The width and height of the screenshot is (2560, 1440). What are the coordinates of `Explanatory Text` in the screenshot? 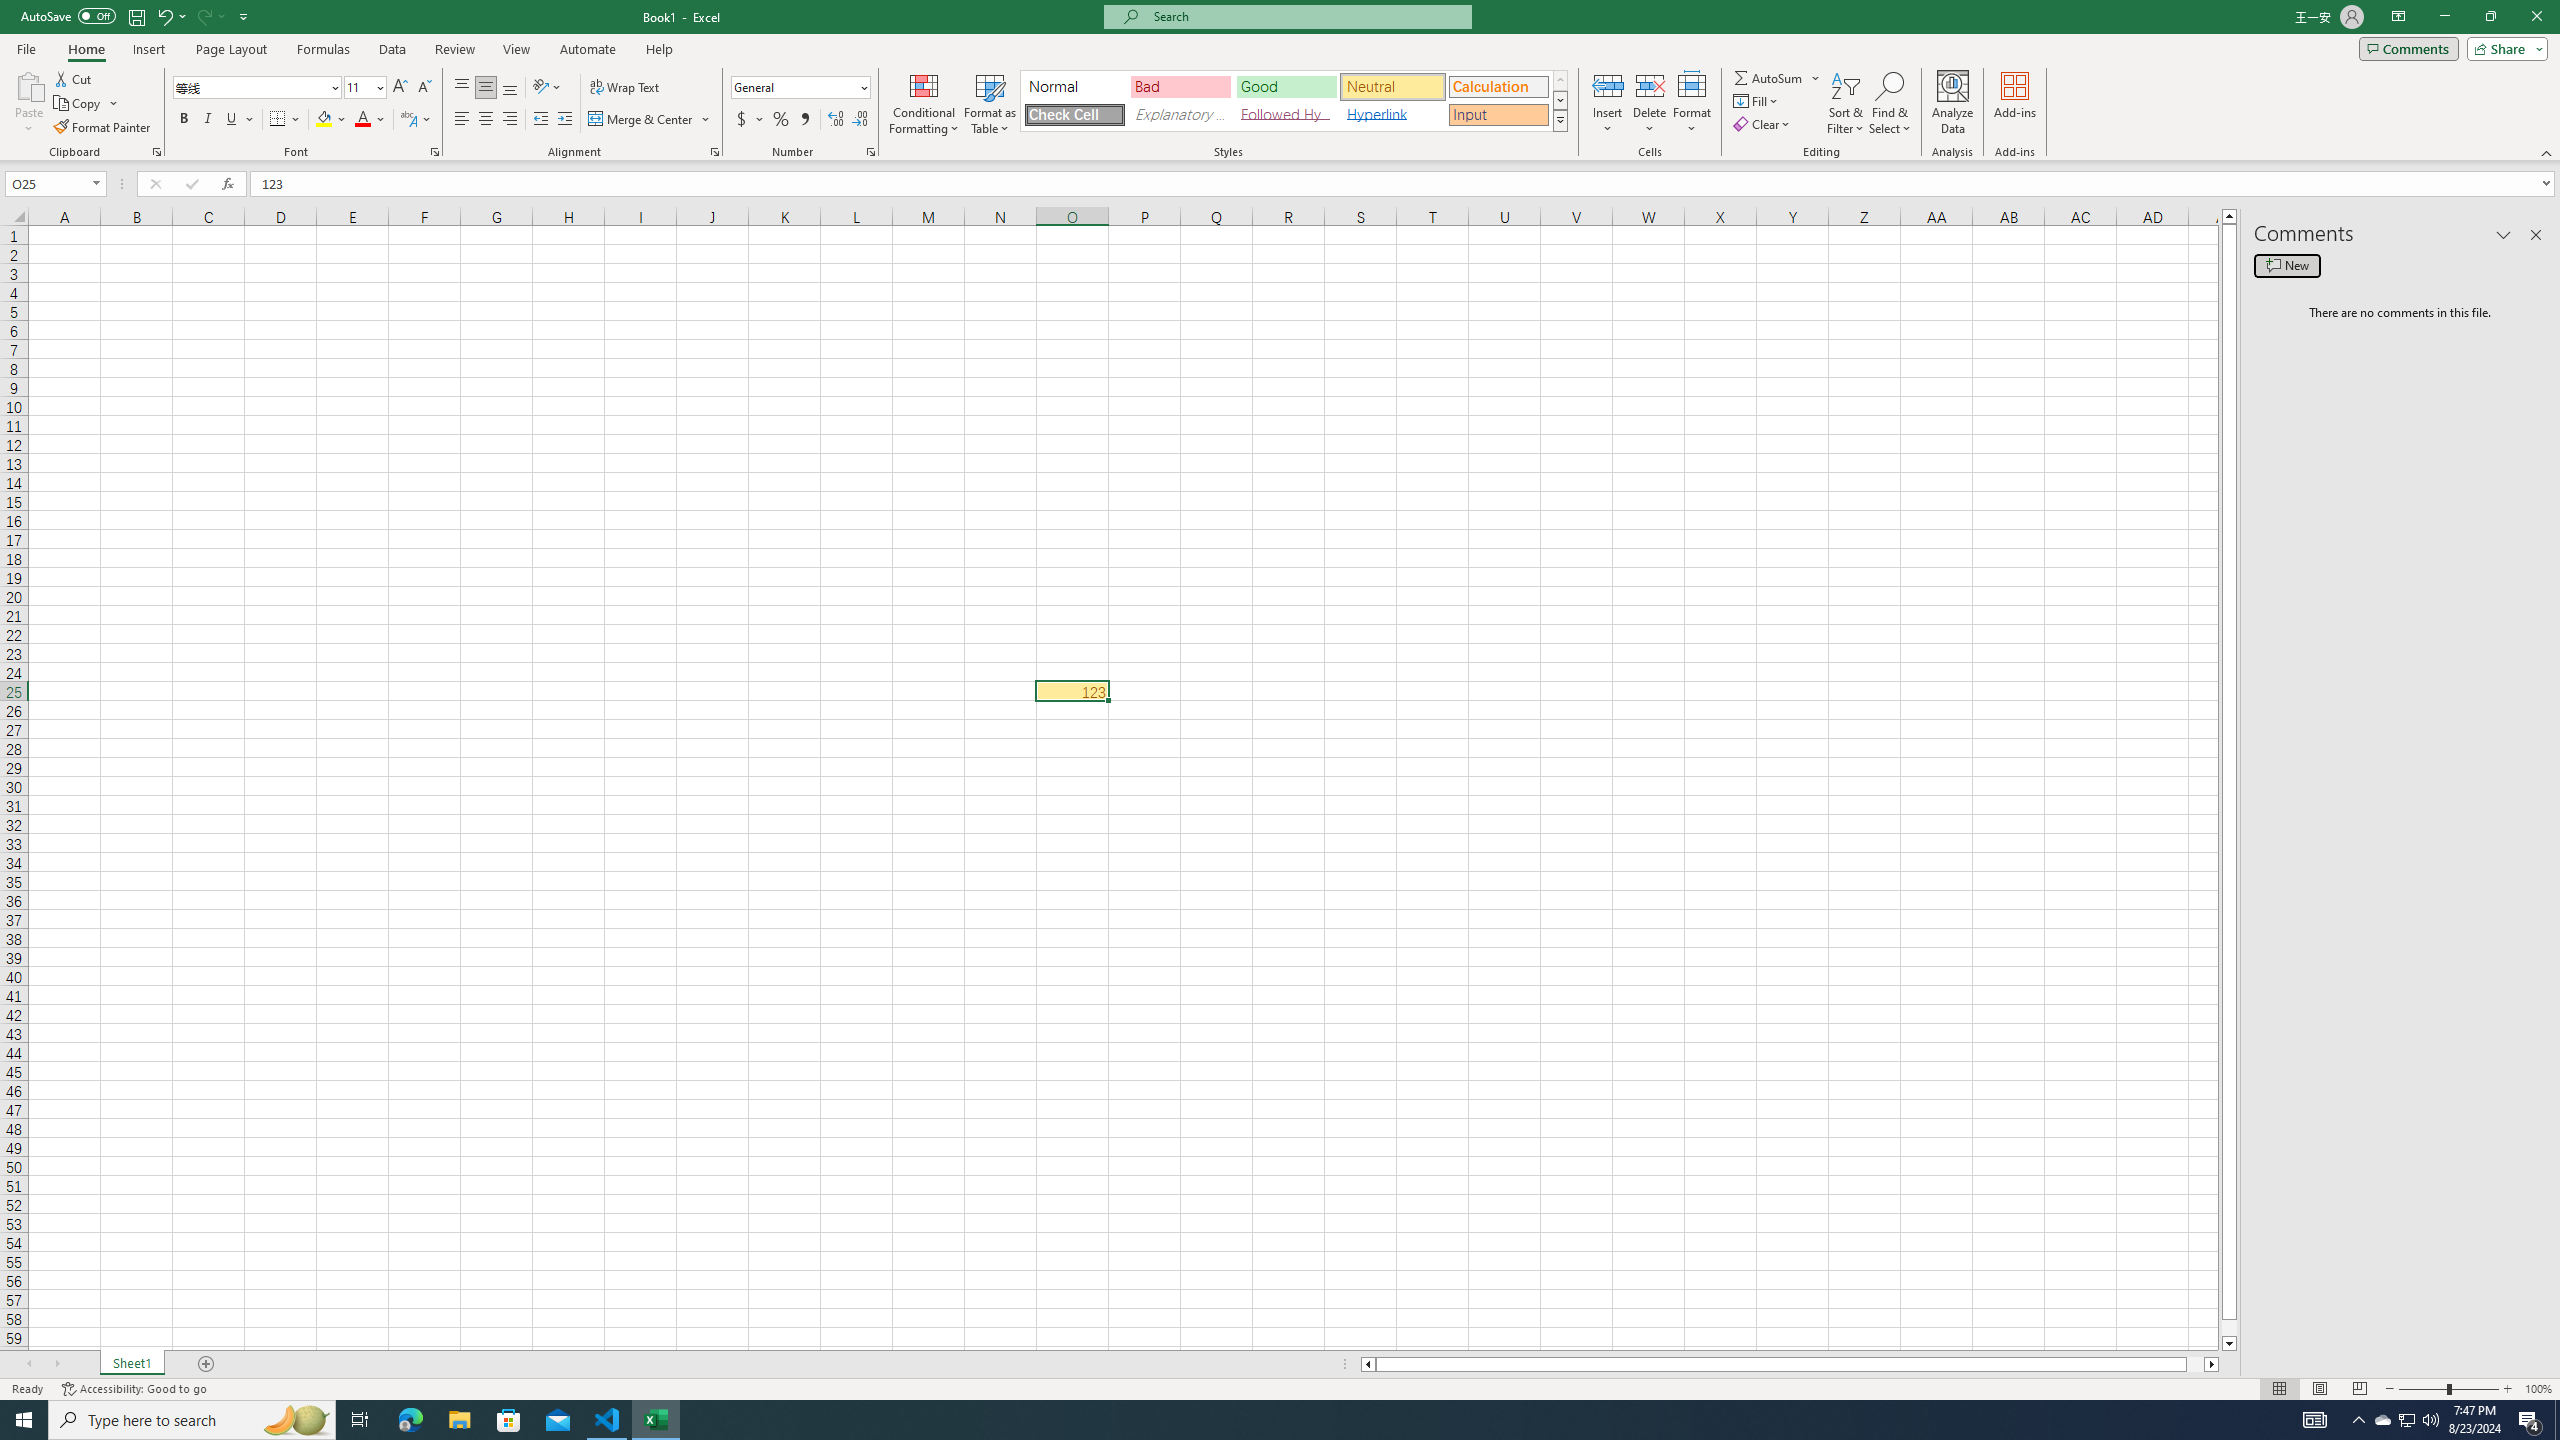 It's located at (1180, 114).